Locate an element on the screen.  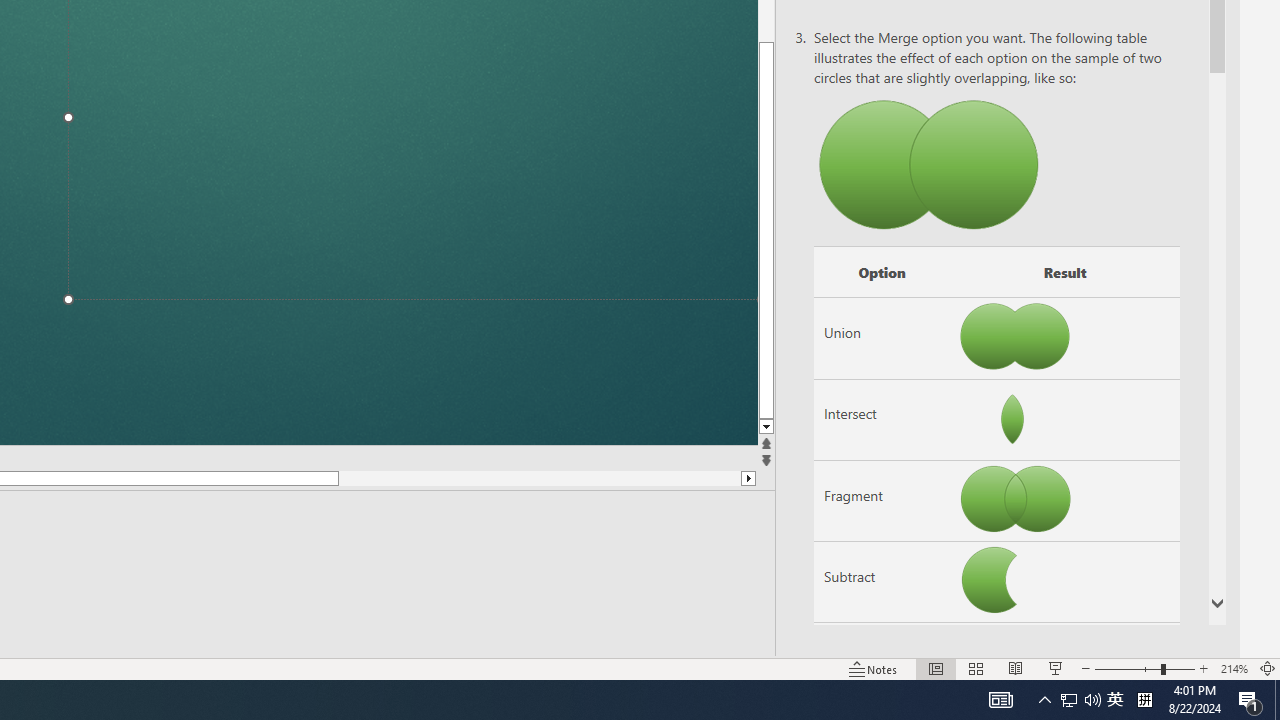
AutomationID: 4105 is located at coordinates (882, 338).